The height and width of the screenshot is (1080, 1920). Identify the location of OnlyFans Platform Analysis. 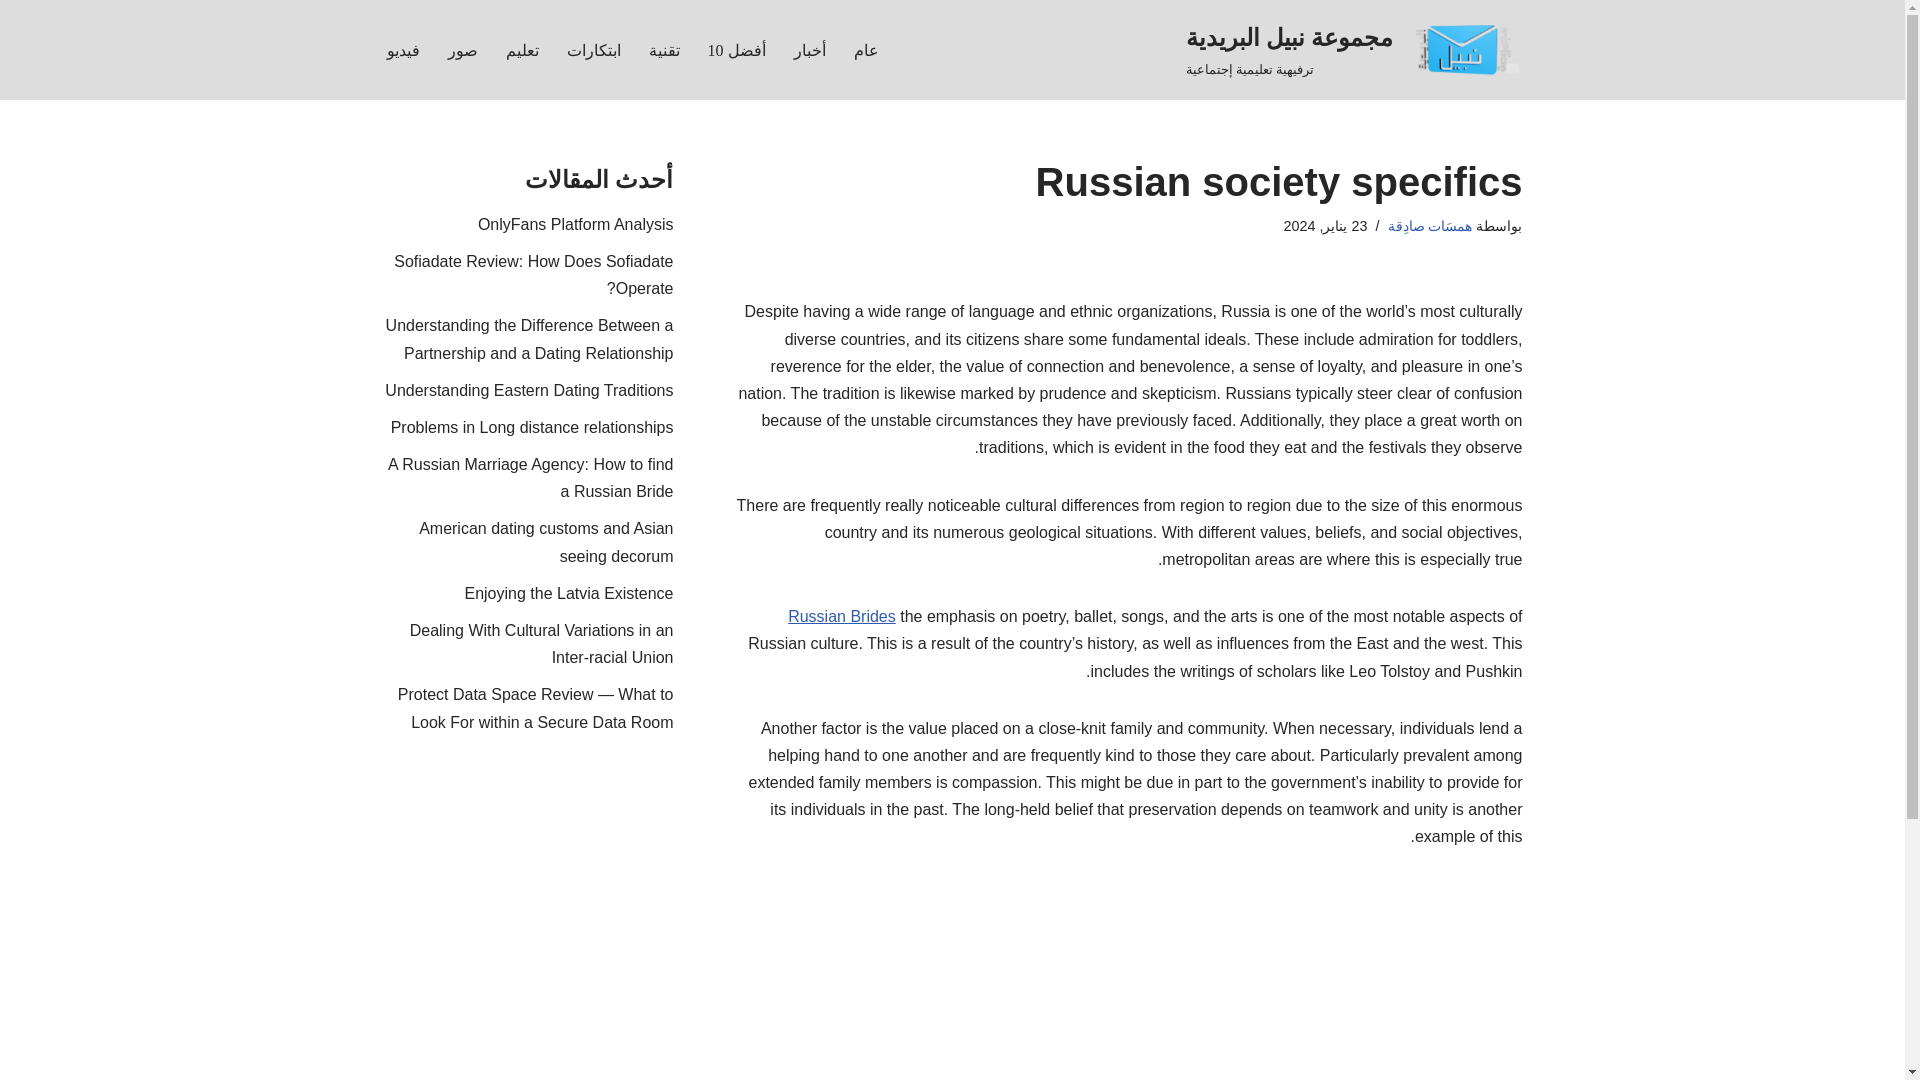
(576, 224).